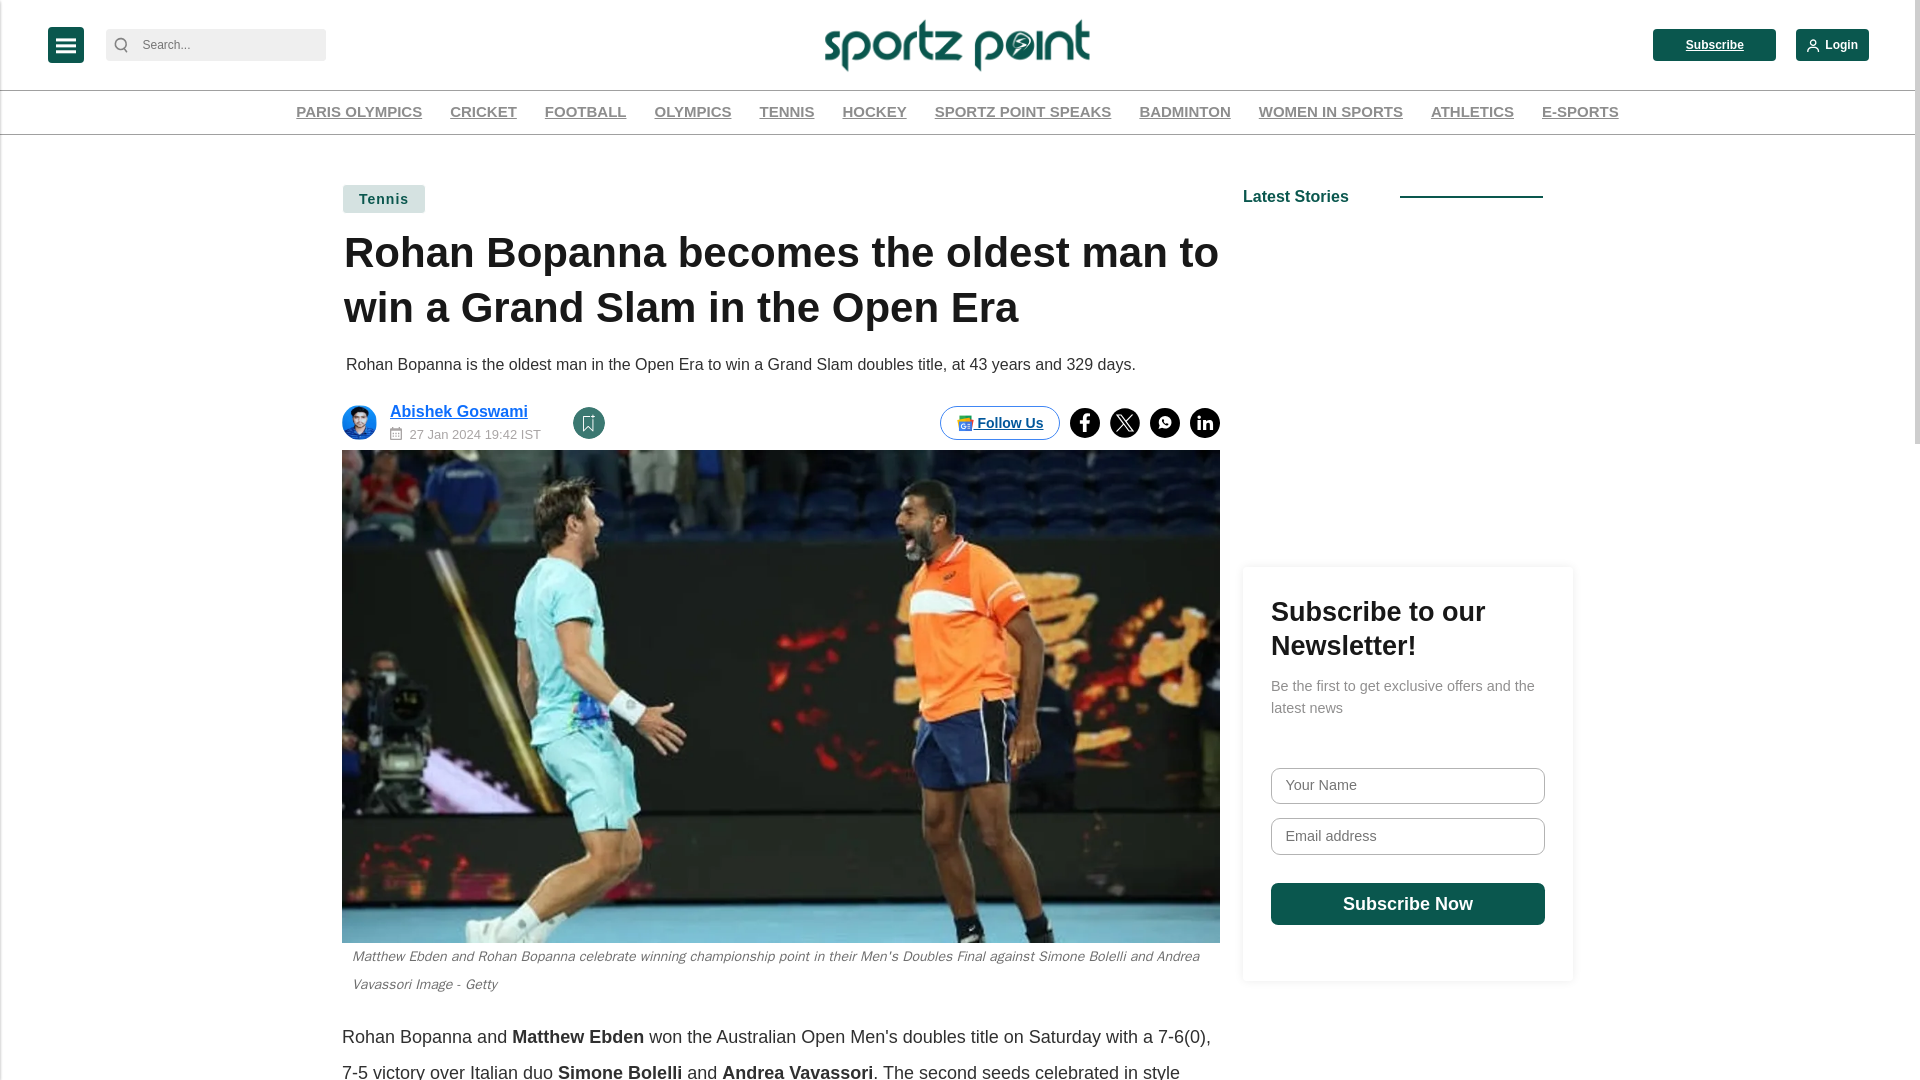 This screenshot has height=1080, width=1920. Describe the element at coordinates (358, 112) in the screenshot. I see `PARIS OLYMPICS` at that location.